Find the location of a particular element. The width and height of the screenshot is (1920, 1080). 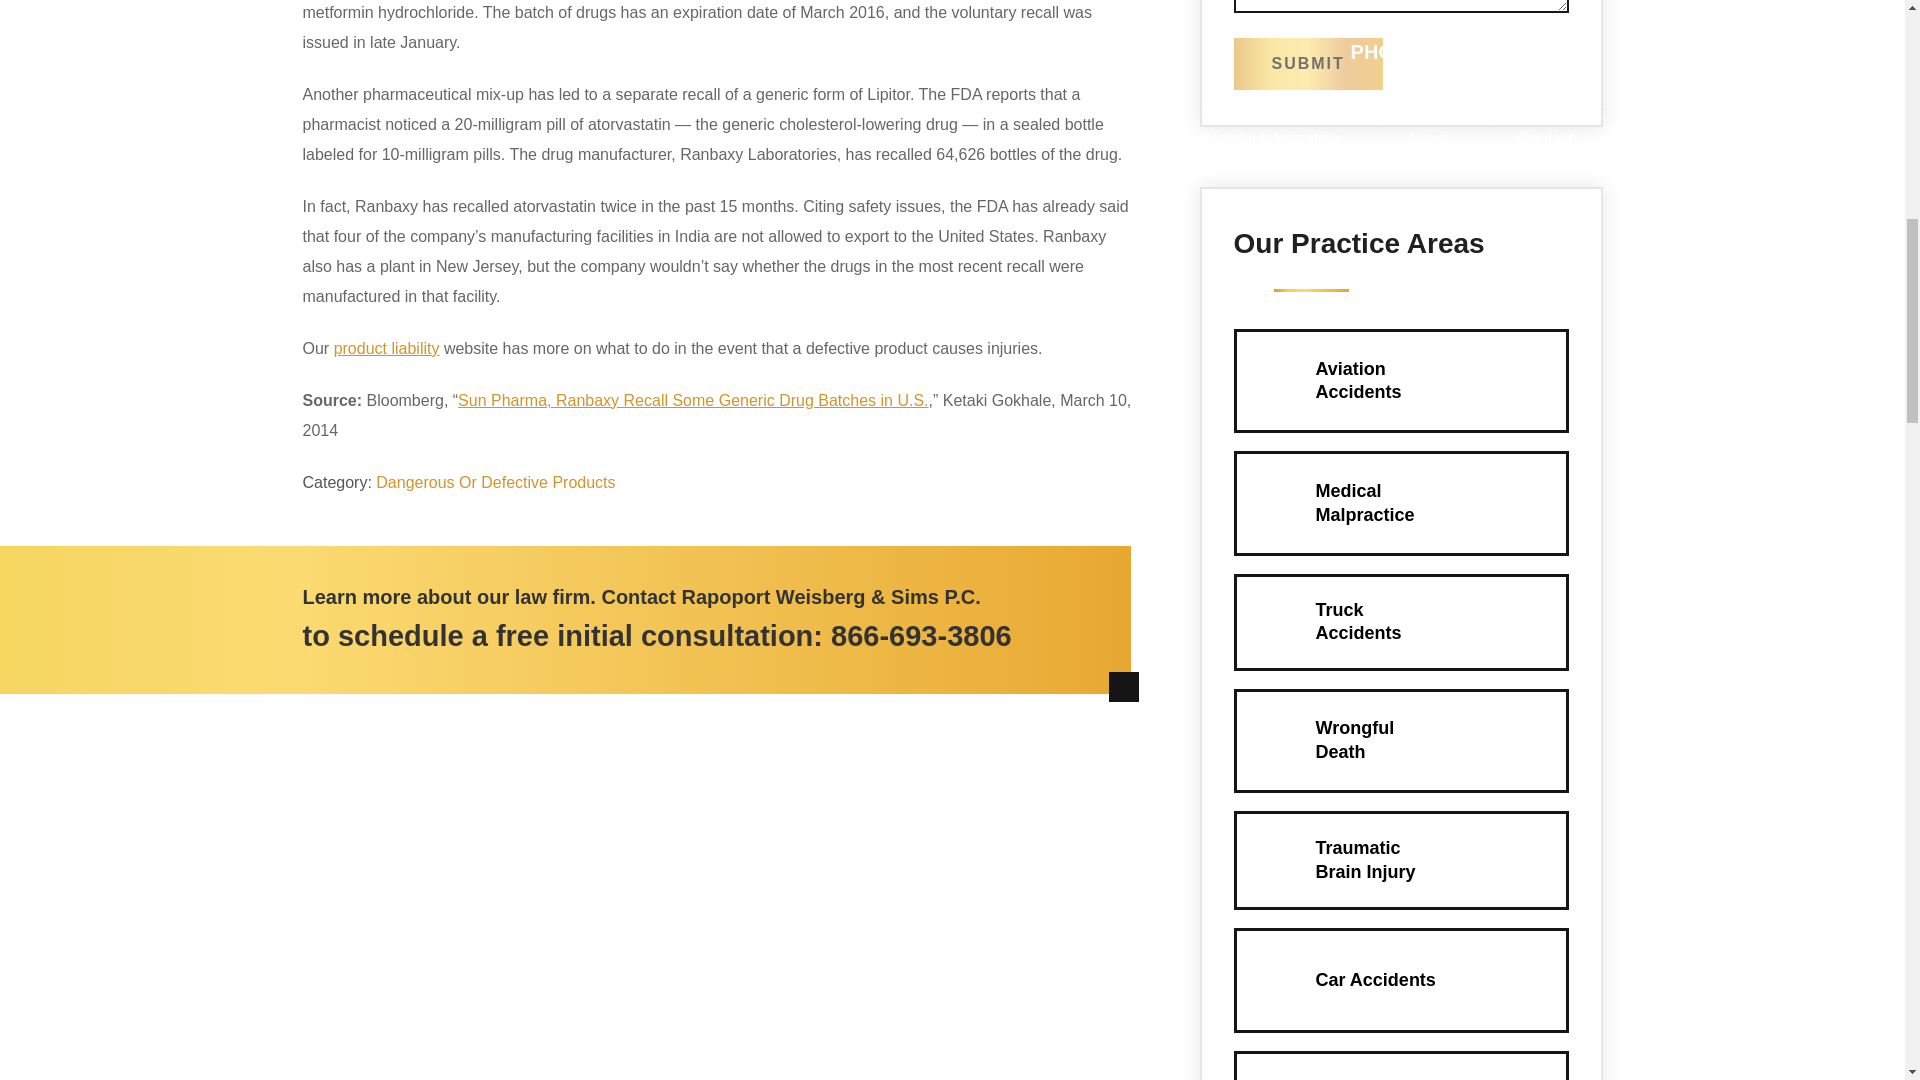

Sun Pharma, Ranbaxy Recall Some Generic Drug Batches in U.S. is located at coordinates (692, 400).